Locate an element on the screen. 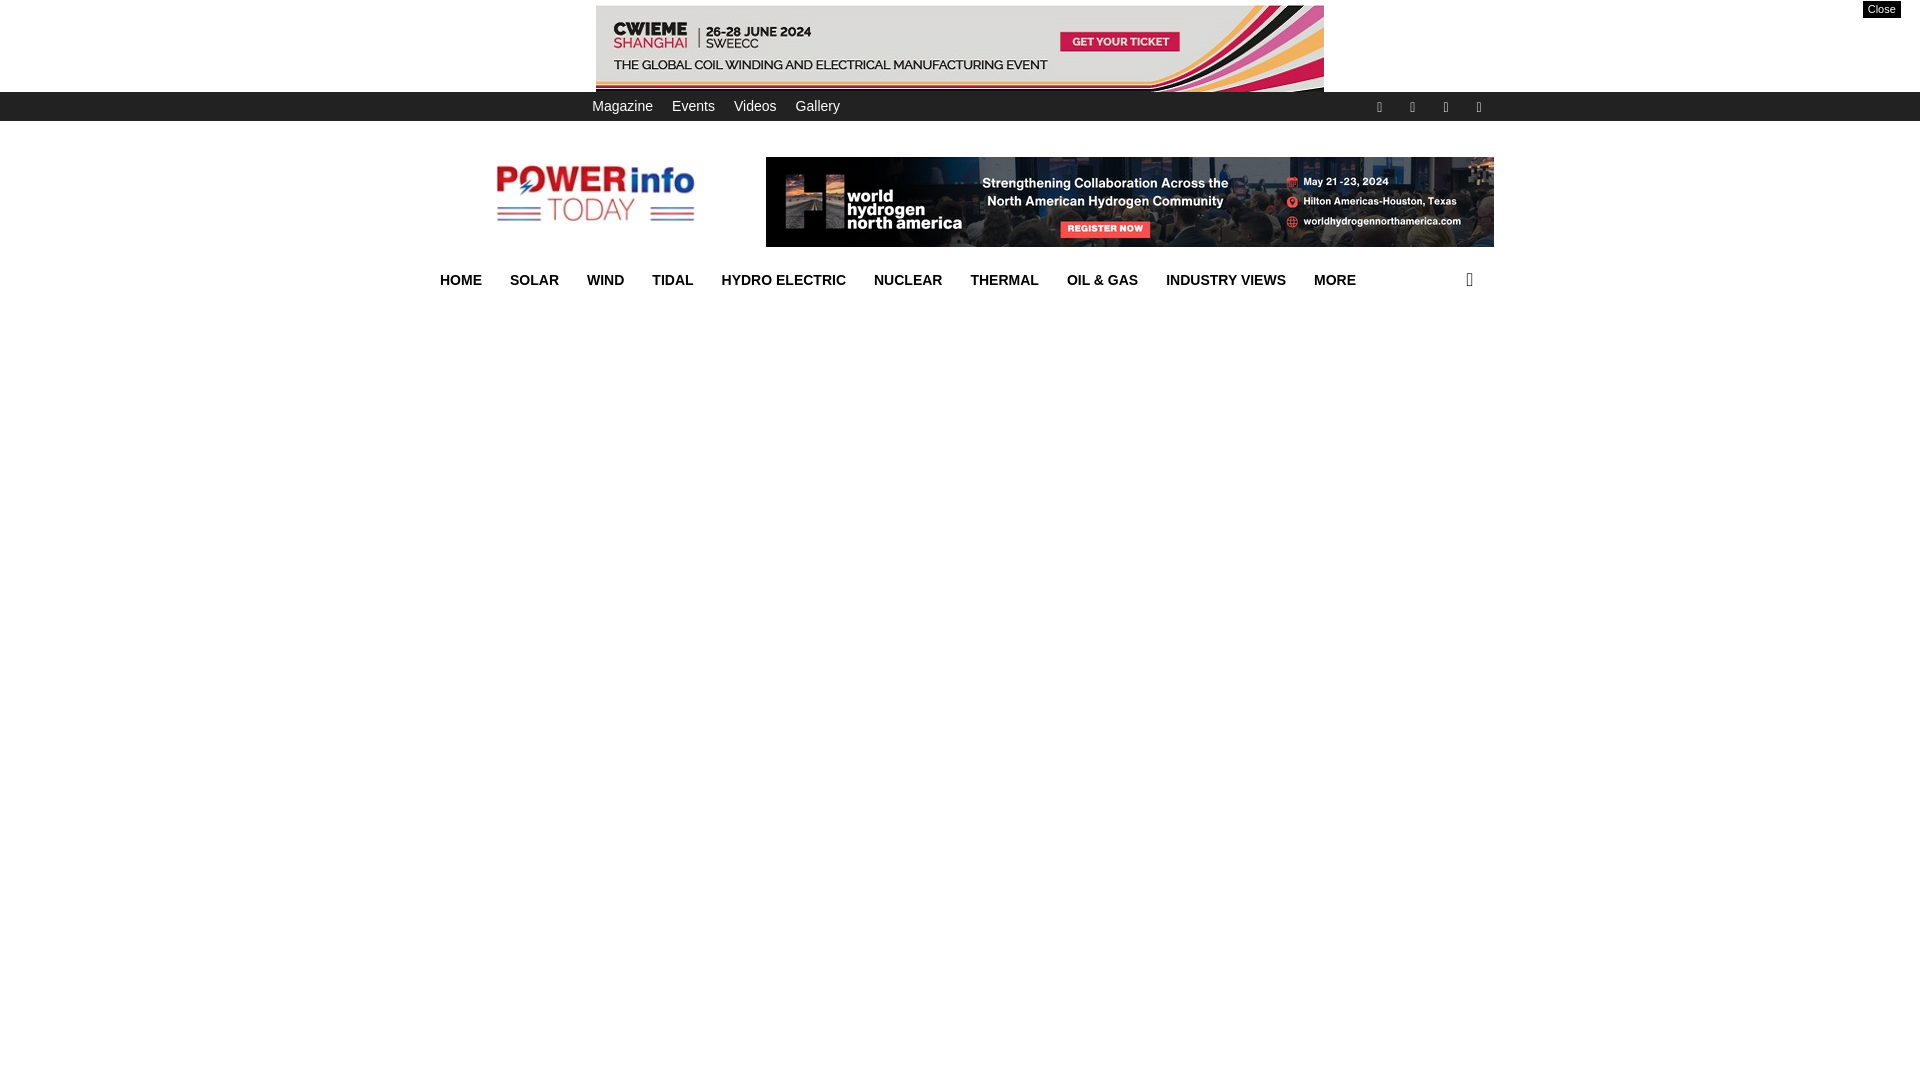 Image resolution: width=1920 pixels, height=1080 pixels. Power Info Today is located at coordinates (595, 194).